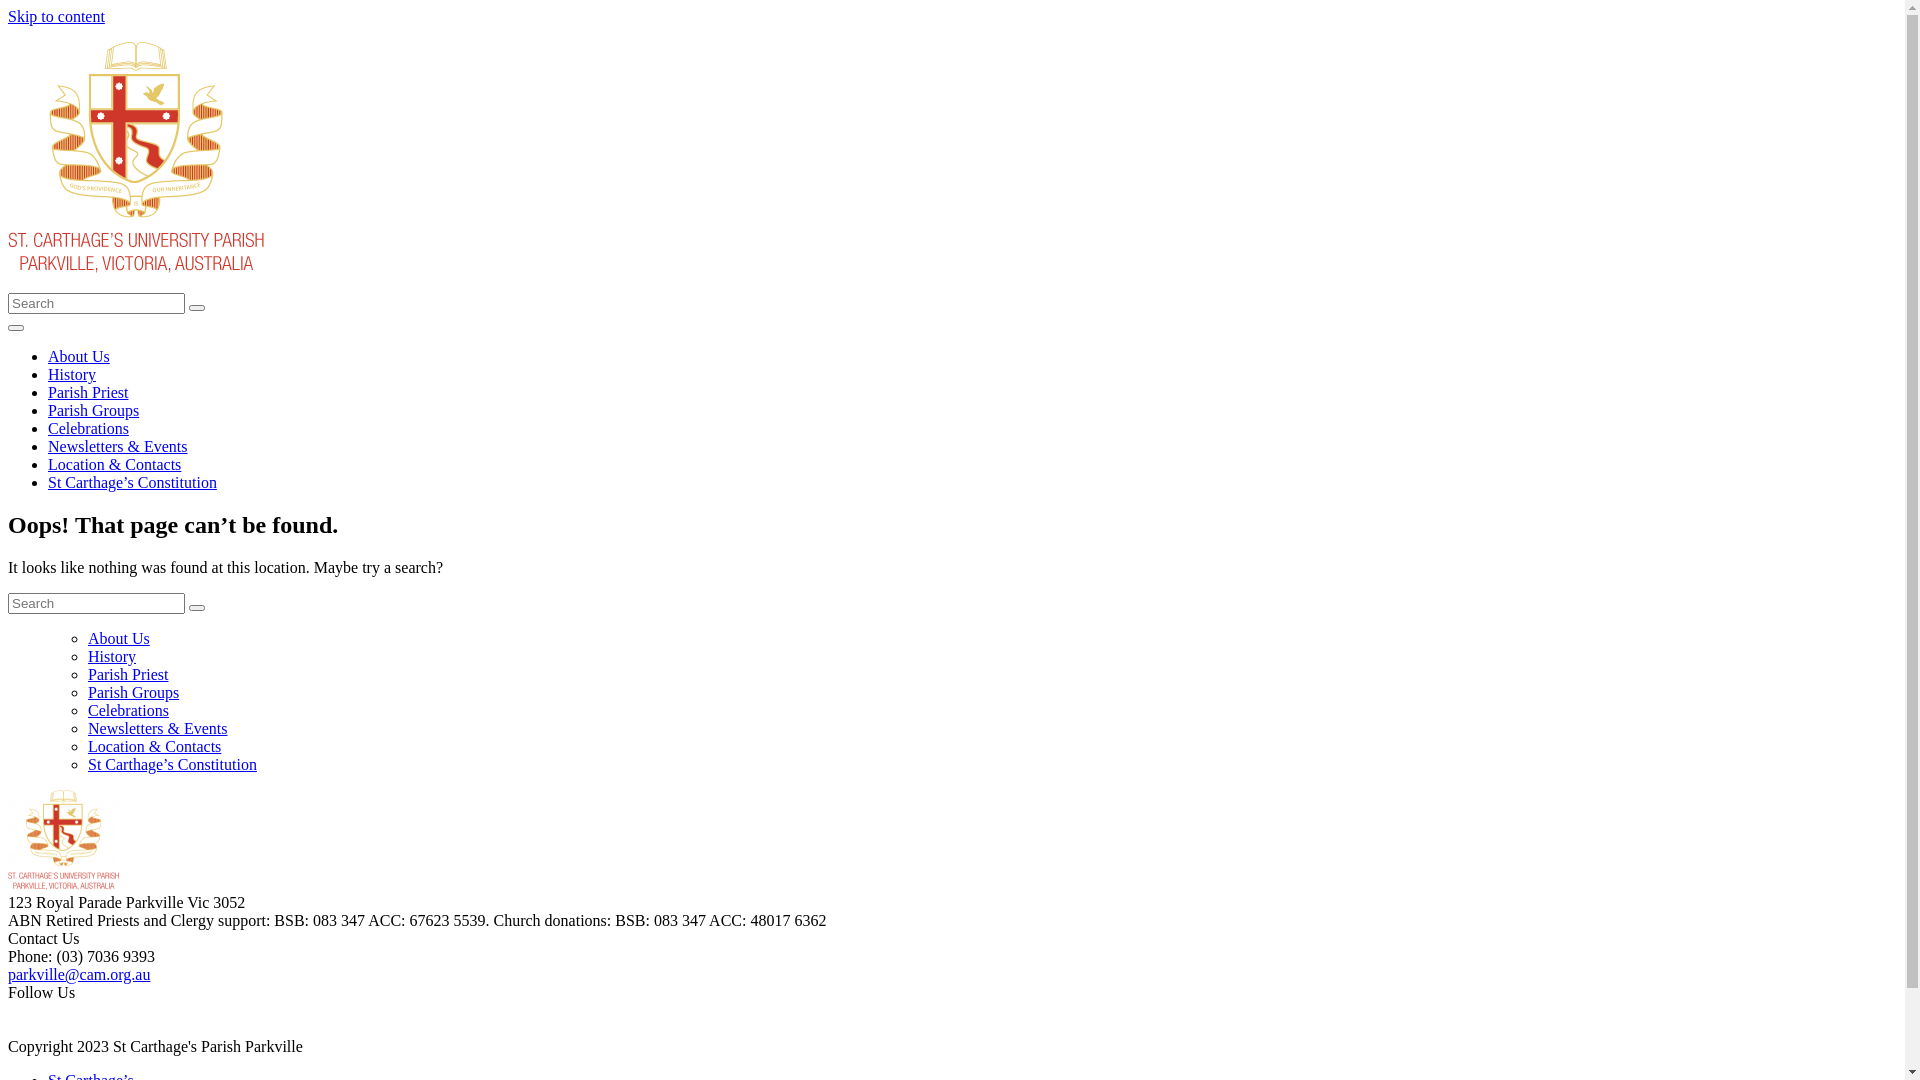 This screenshot has width=1920, height=1080. What do you see at coordinates (112, 656) in the screenshot?
I see `History` at bounding box center [112, 656].